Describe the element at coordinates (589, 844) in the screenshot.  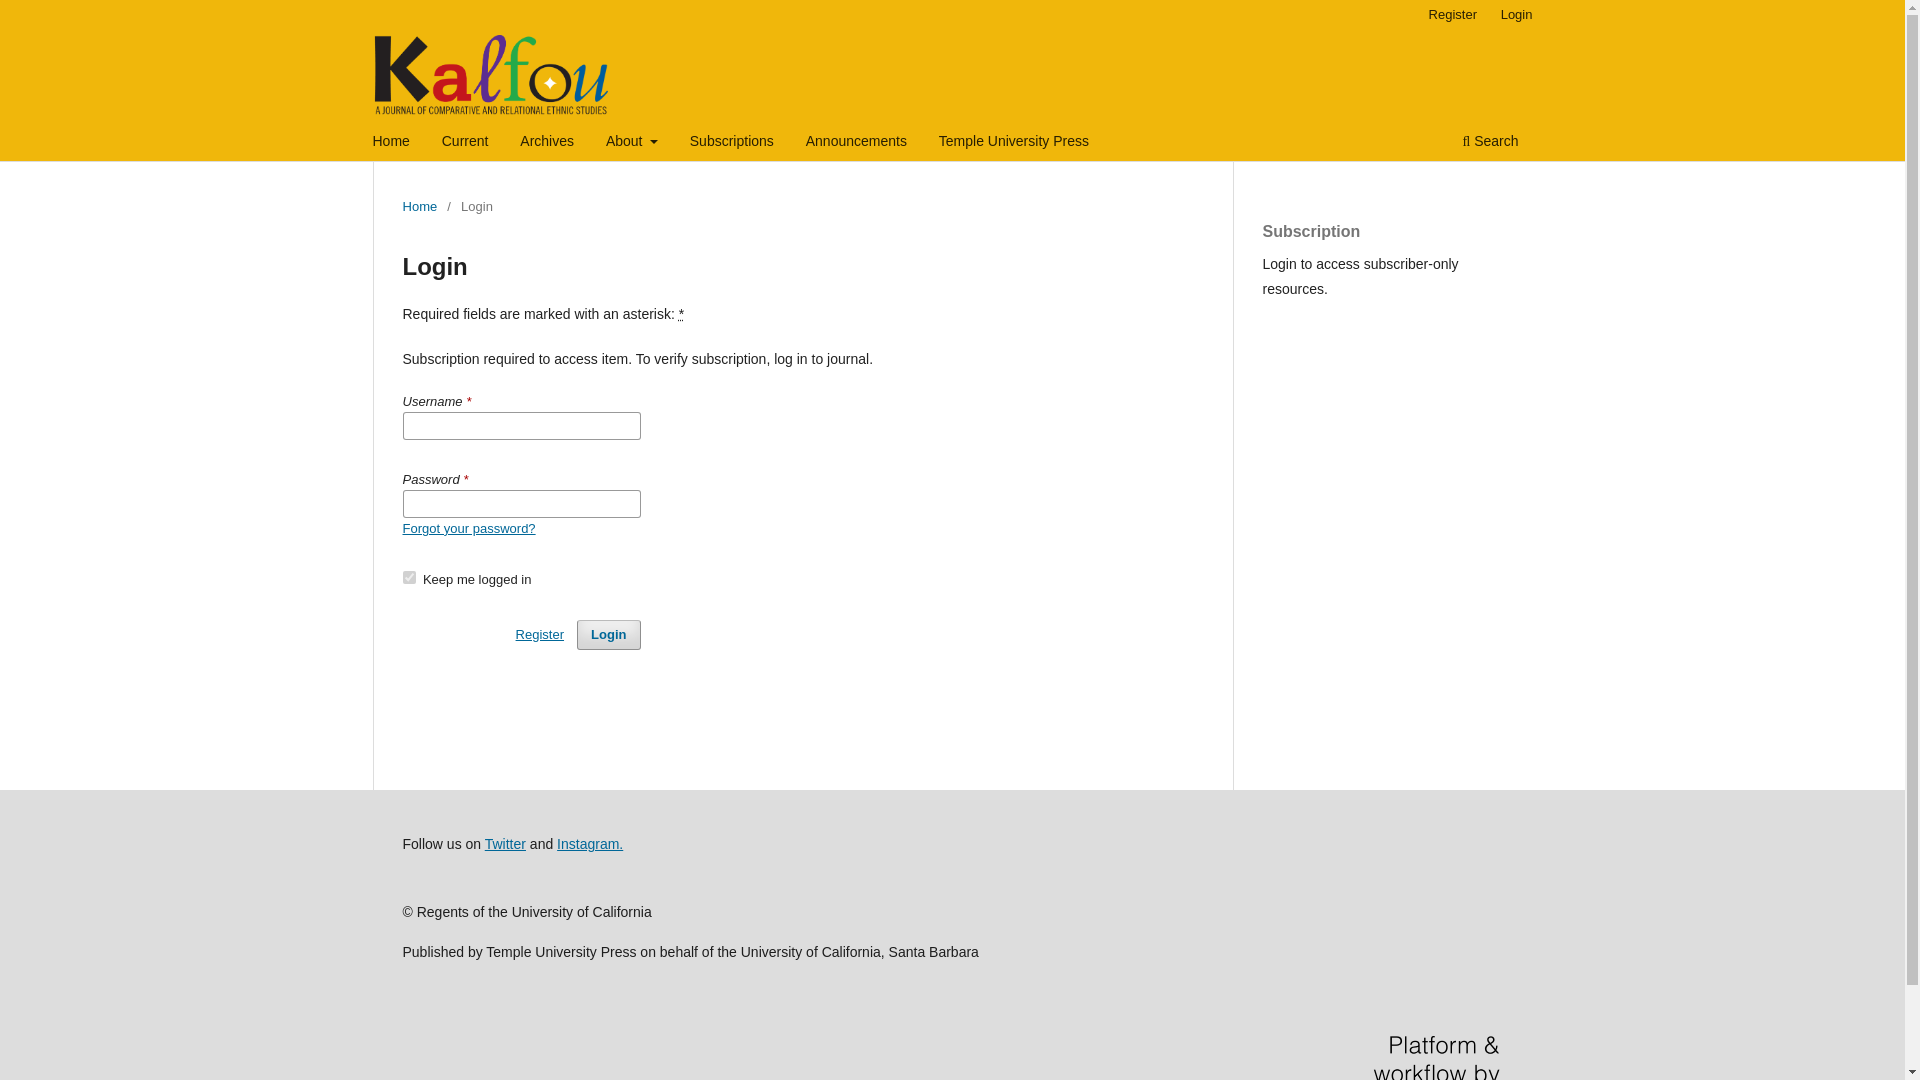
I see `Instagram.` at that location.